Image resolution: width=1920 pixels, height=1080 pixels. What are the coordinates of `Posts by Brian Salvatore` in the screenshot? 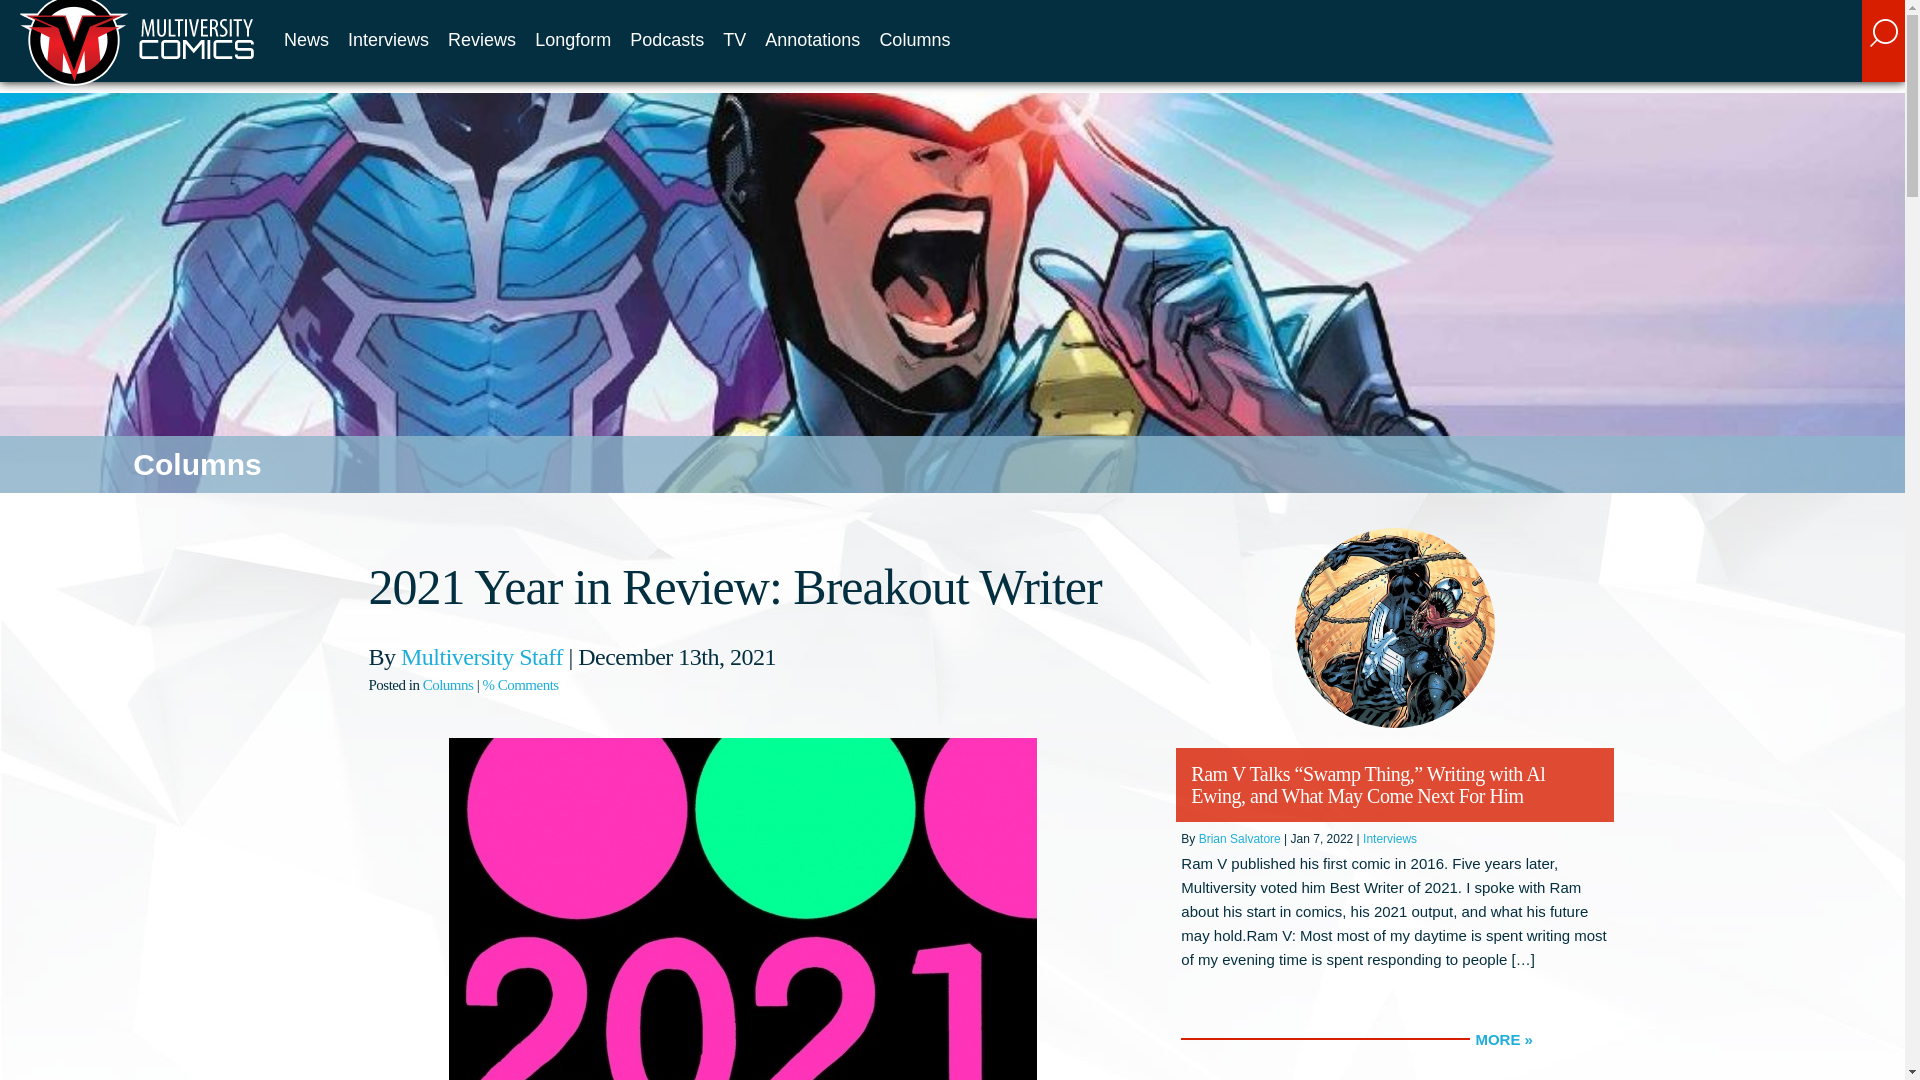 It's located at (1239, 838).